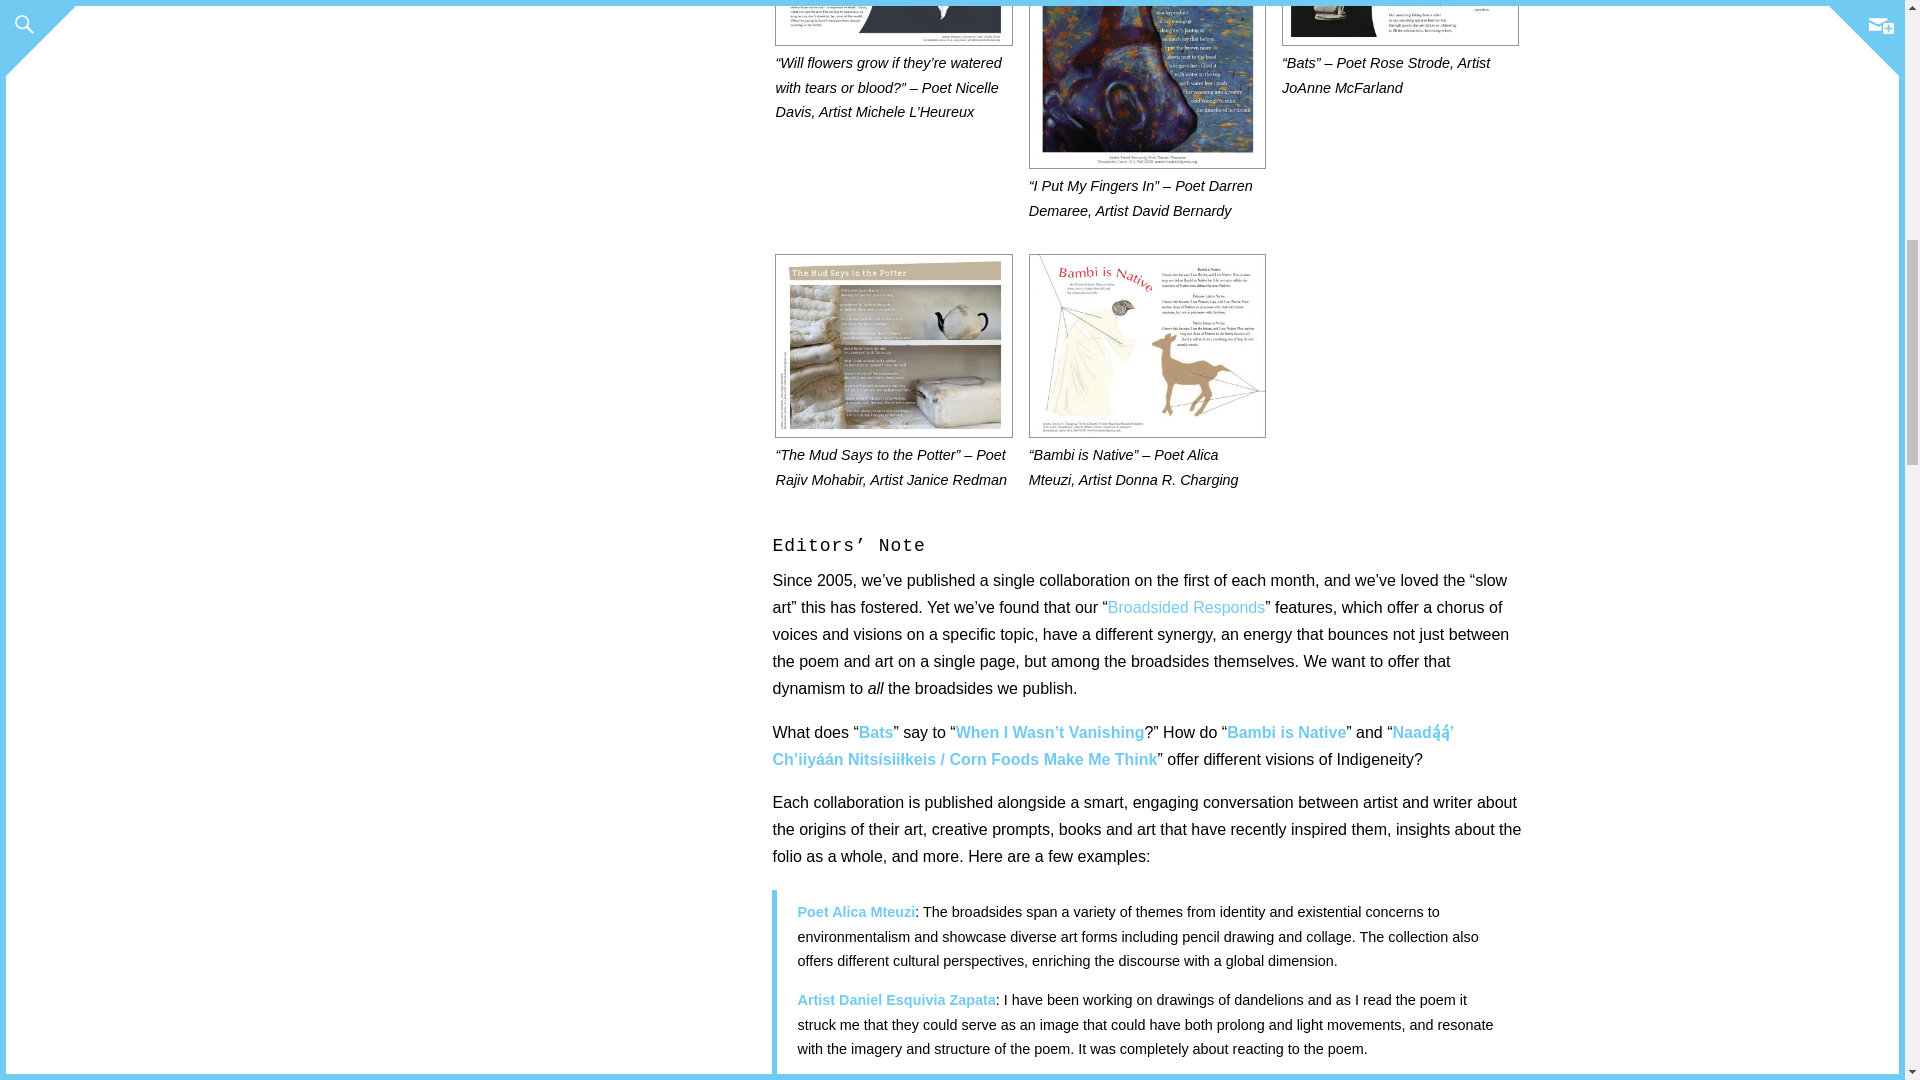 This screenshot has height=1080, width=1920. I want to click on Broadsided19.1-IPutMyFingersIn, so click(1147, 14).